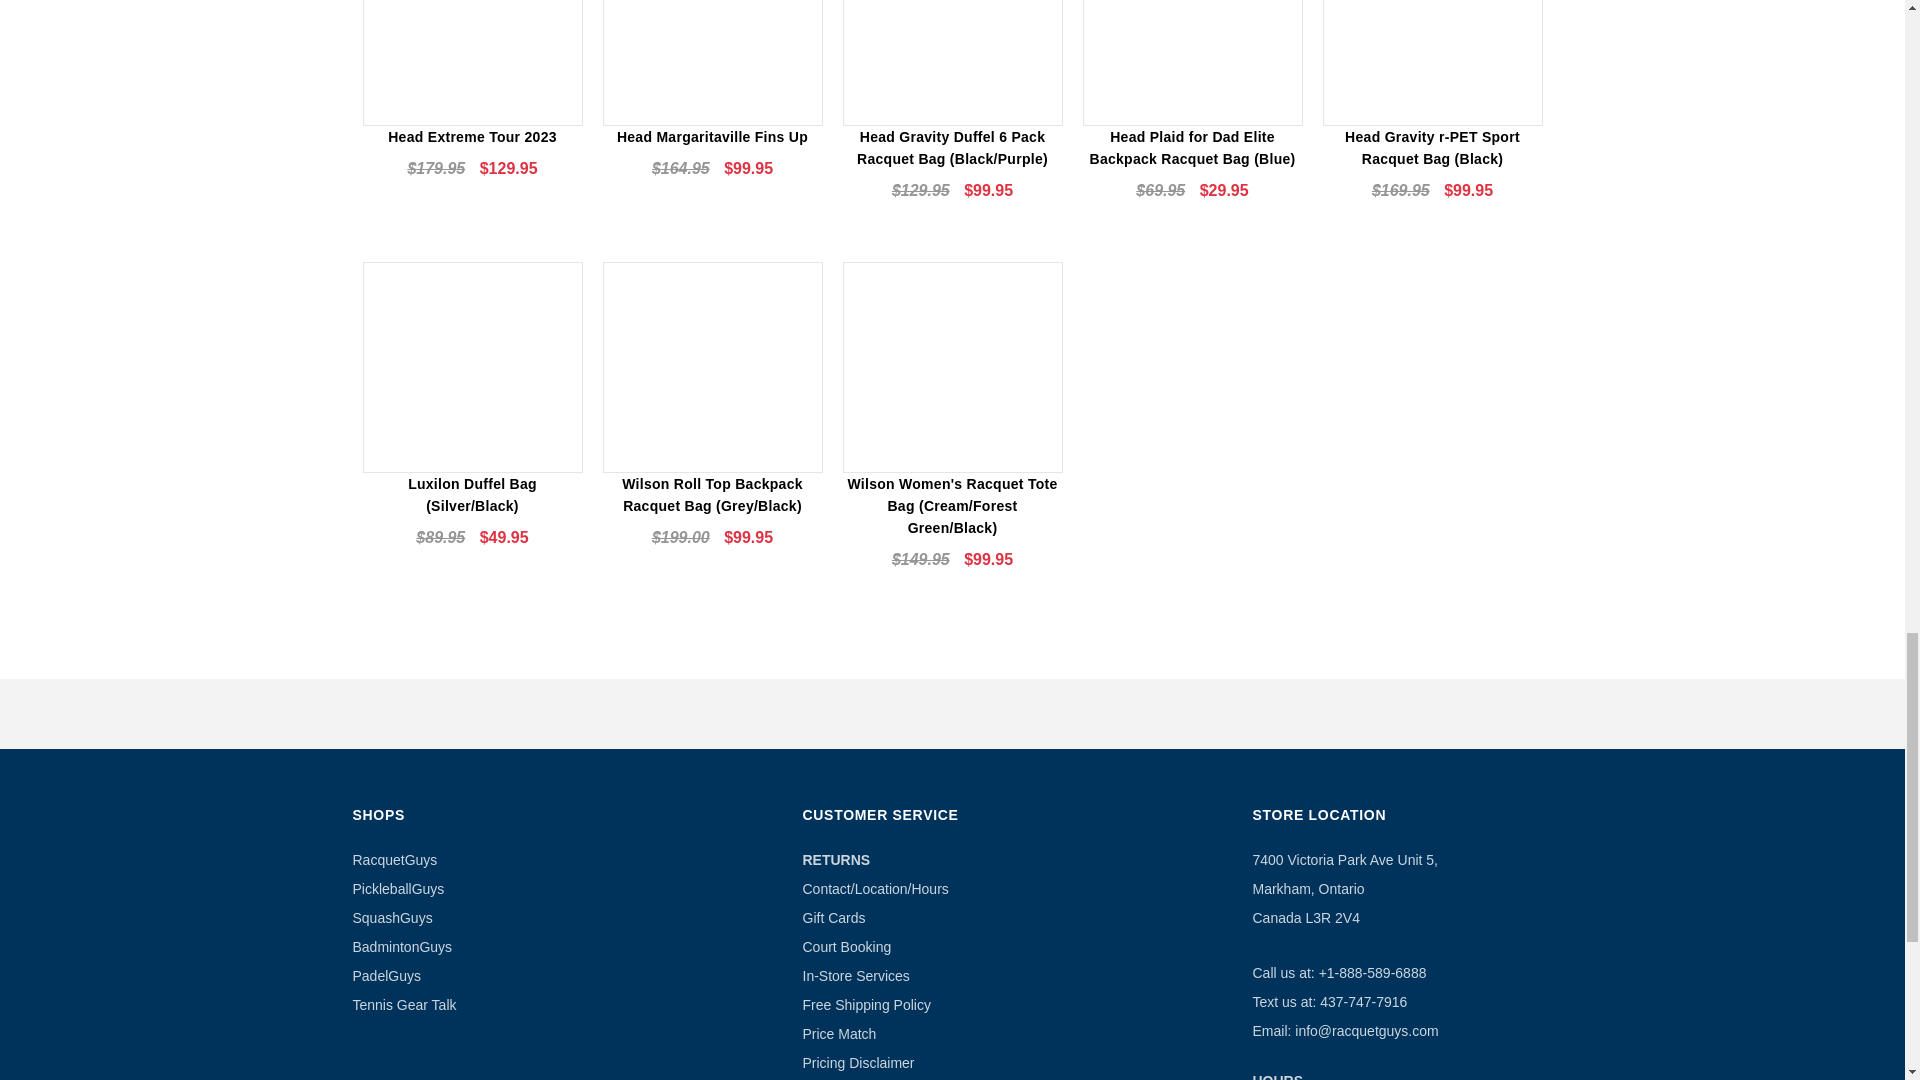 This screenshot has height=1080, width=1920. I want to click on BadmintonGuys, so click(401, 946).